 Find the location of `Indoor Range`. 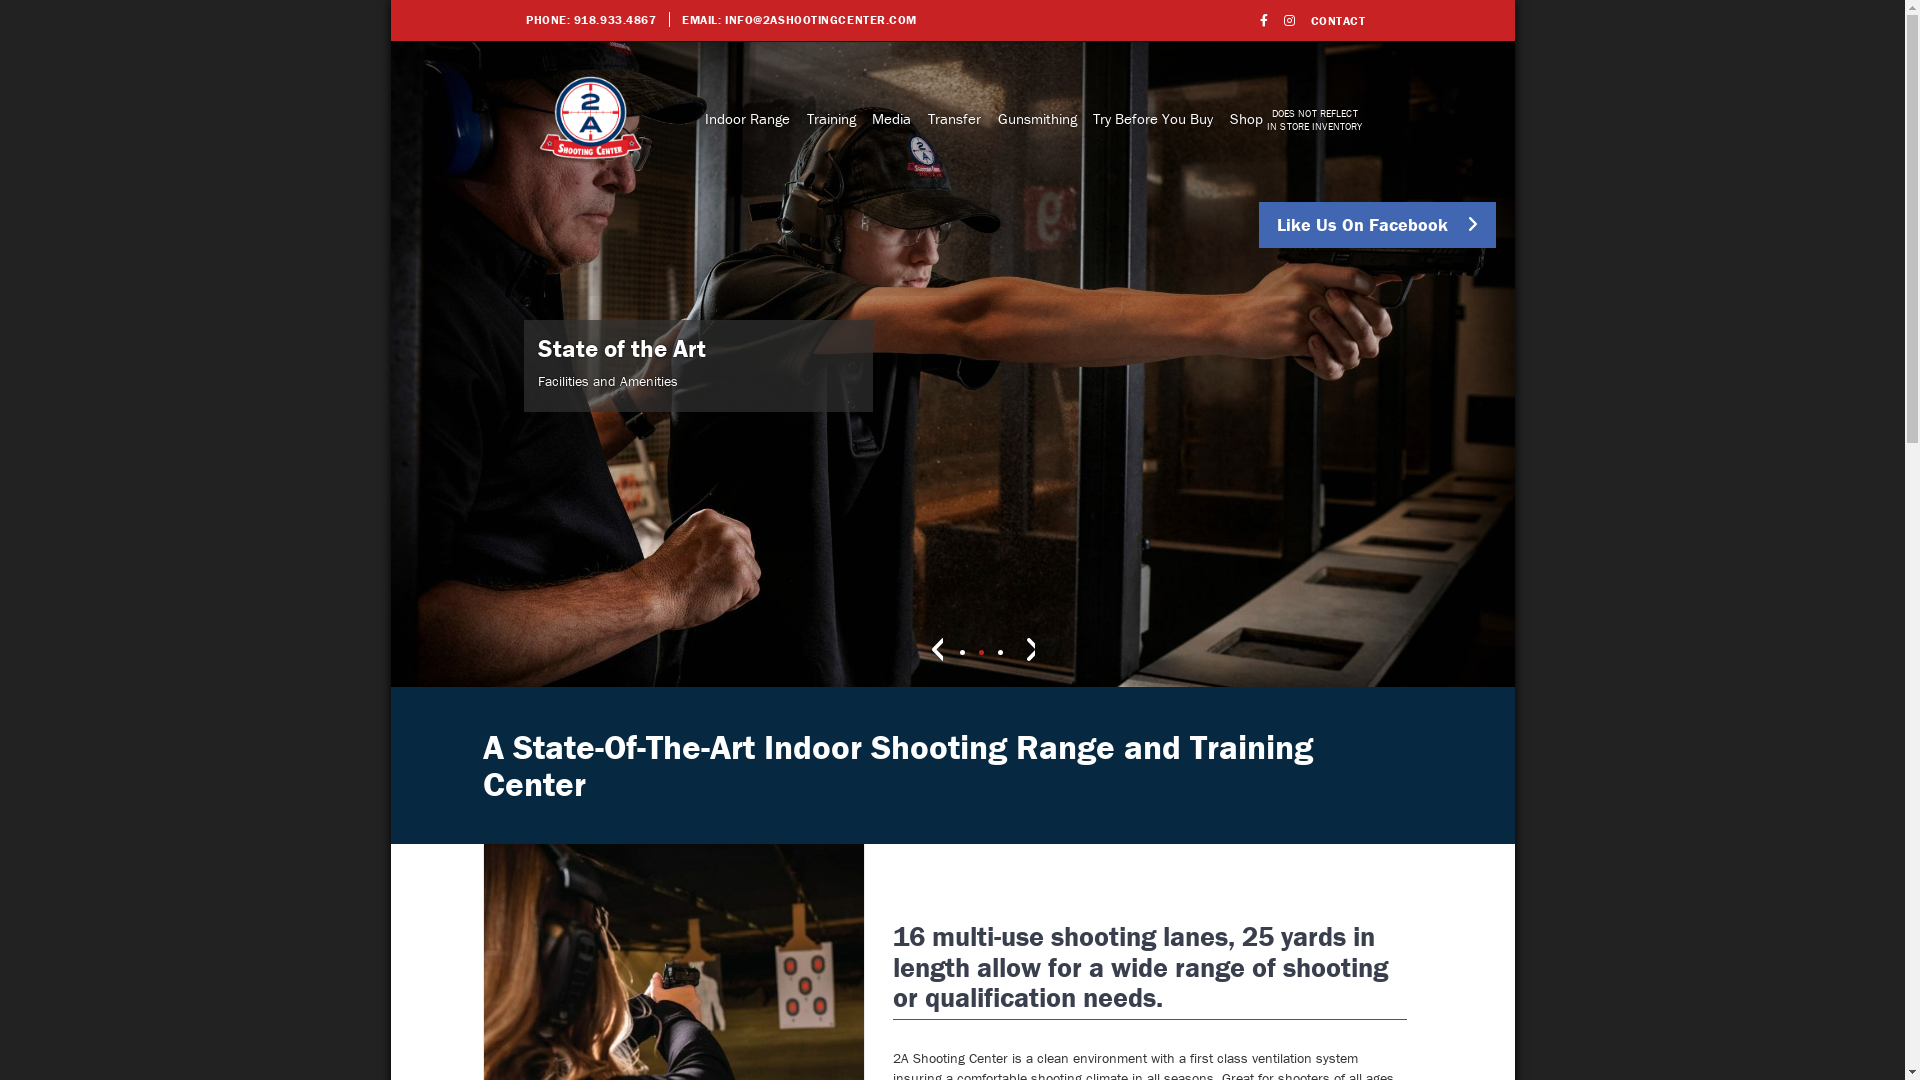

Indoor Range is located at coordinates (1068, 171).